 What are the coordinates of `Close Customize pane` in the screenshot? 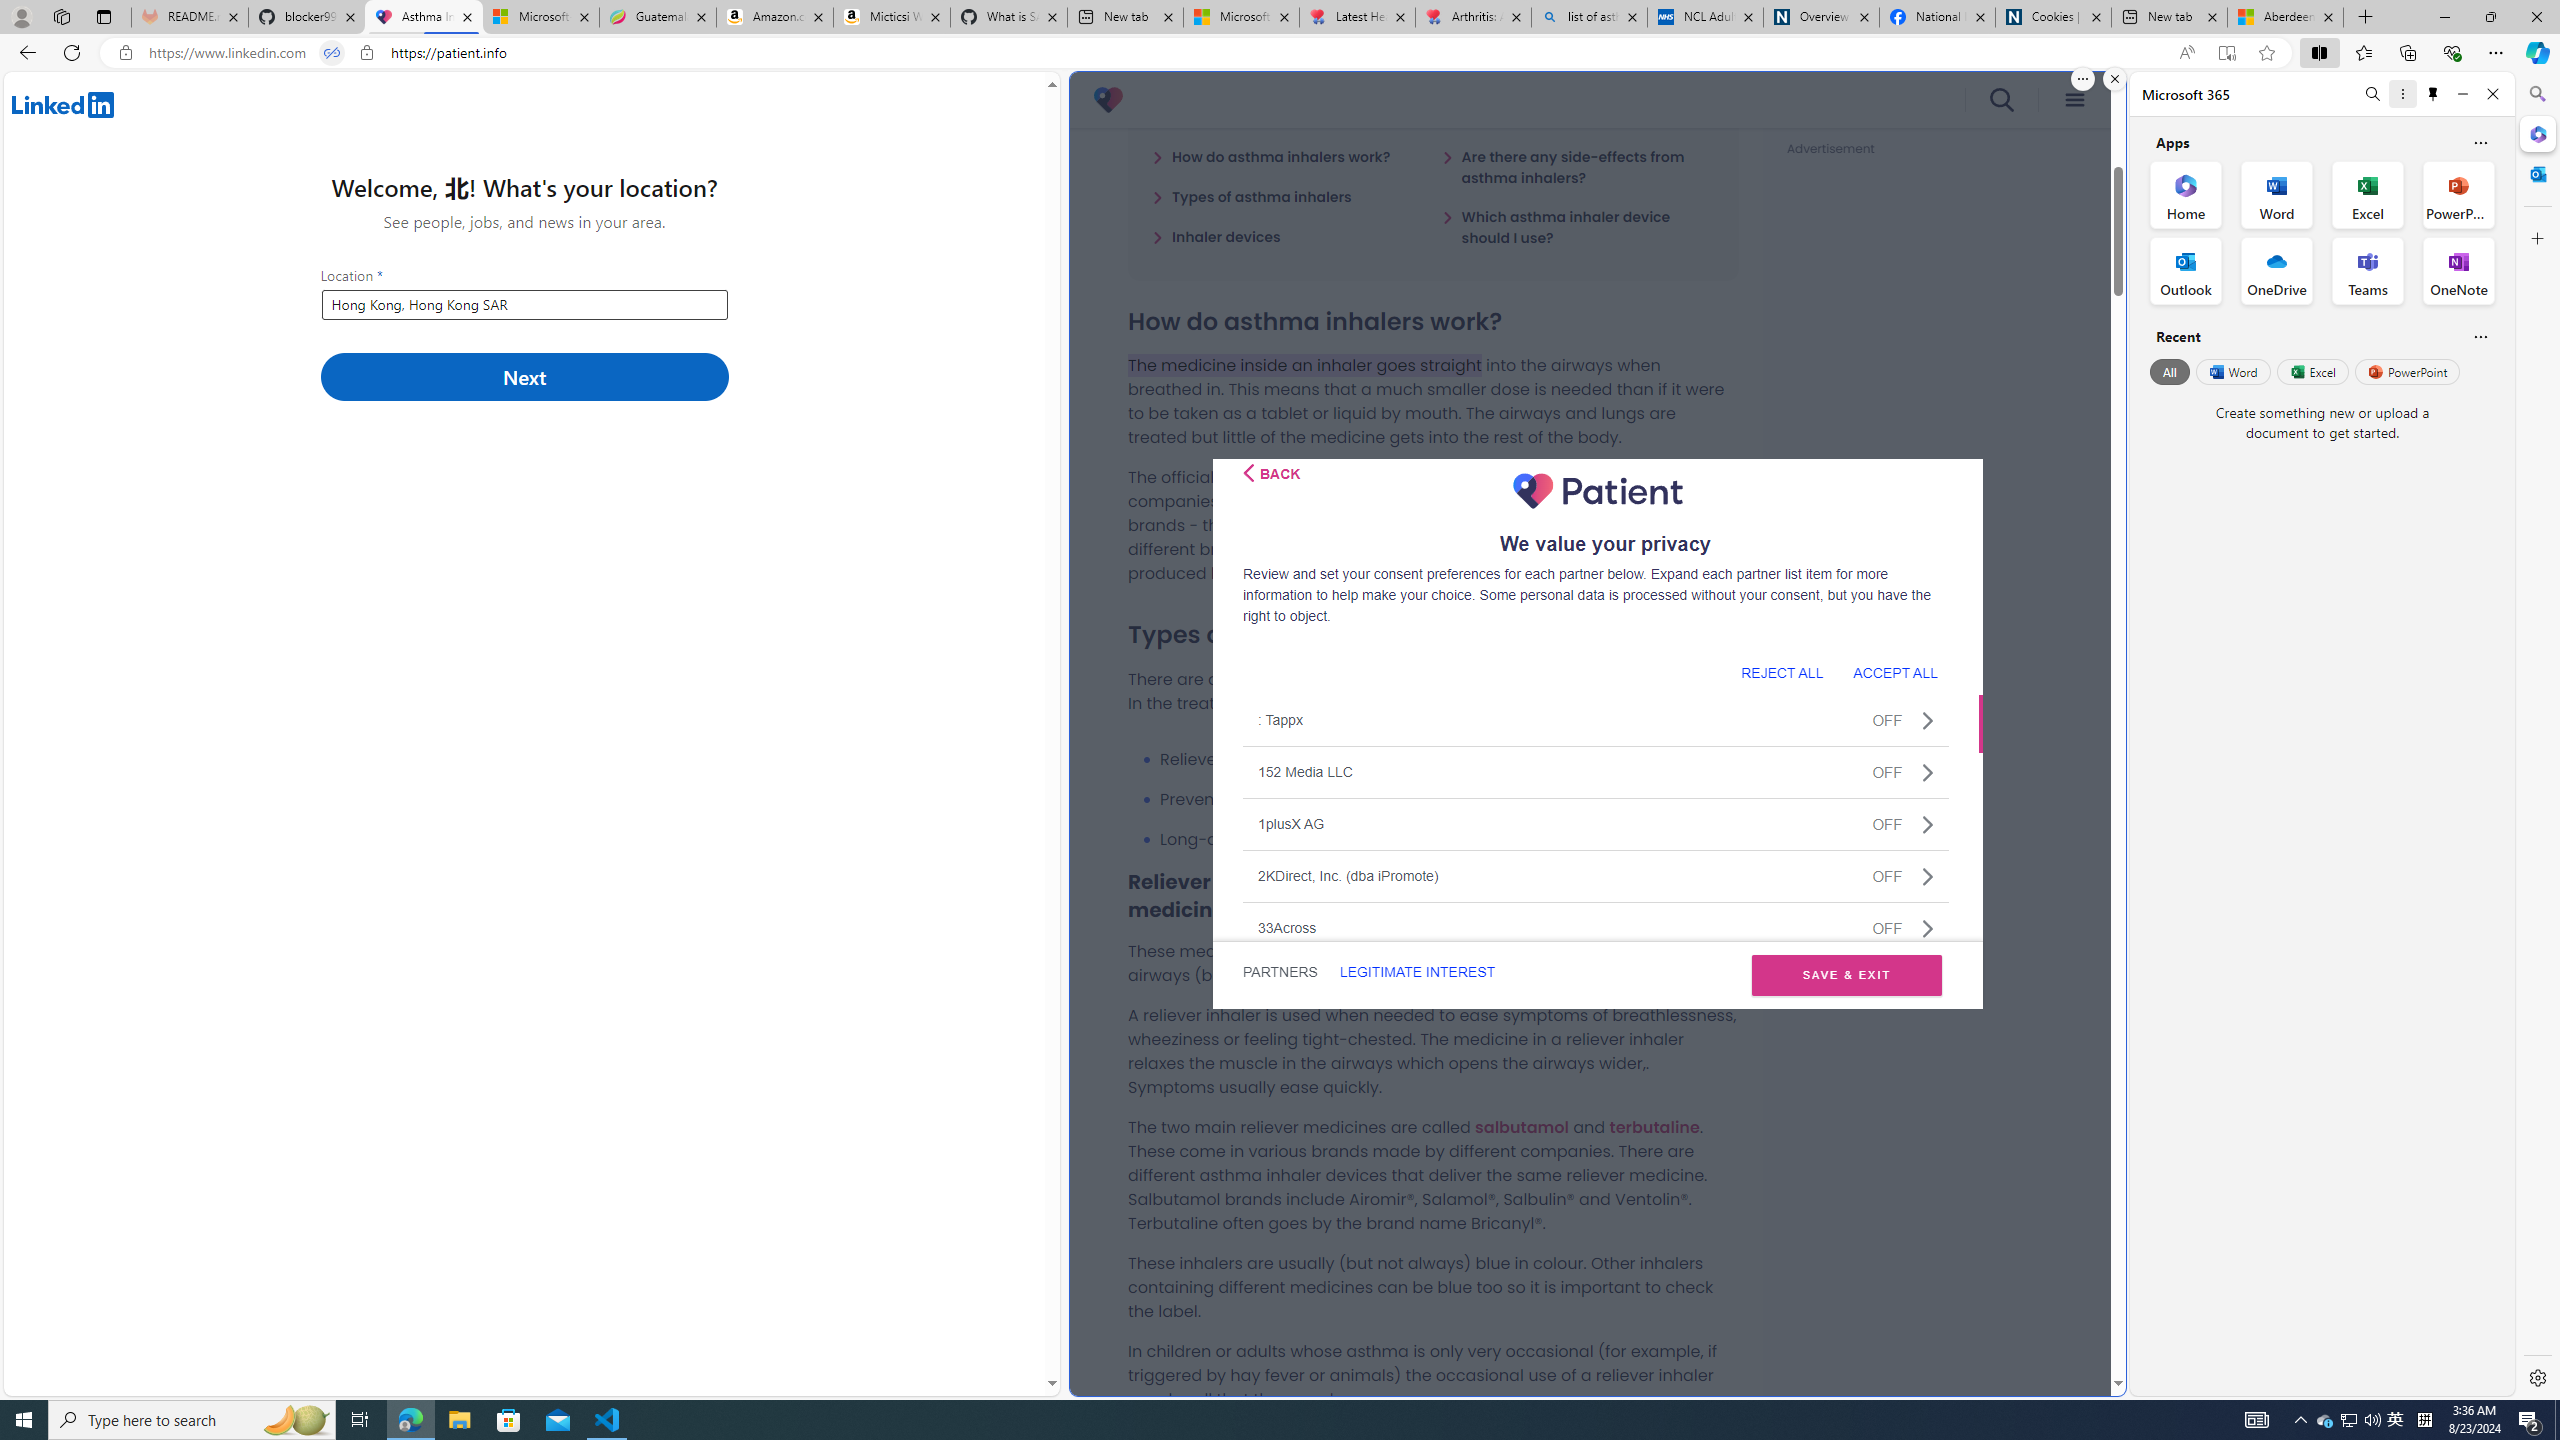 It's located at (2536, 238).